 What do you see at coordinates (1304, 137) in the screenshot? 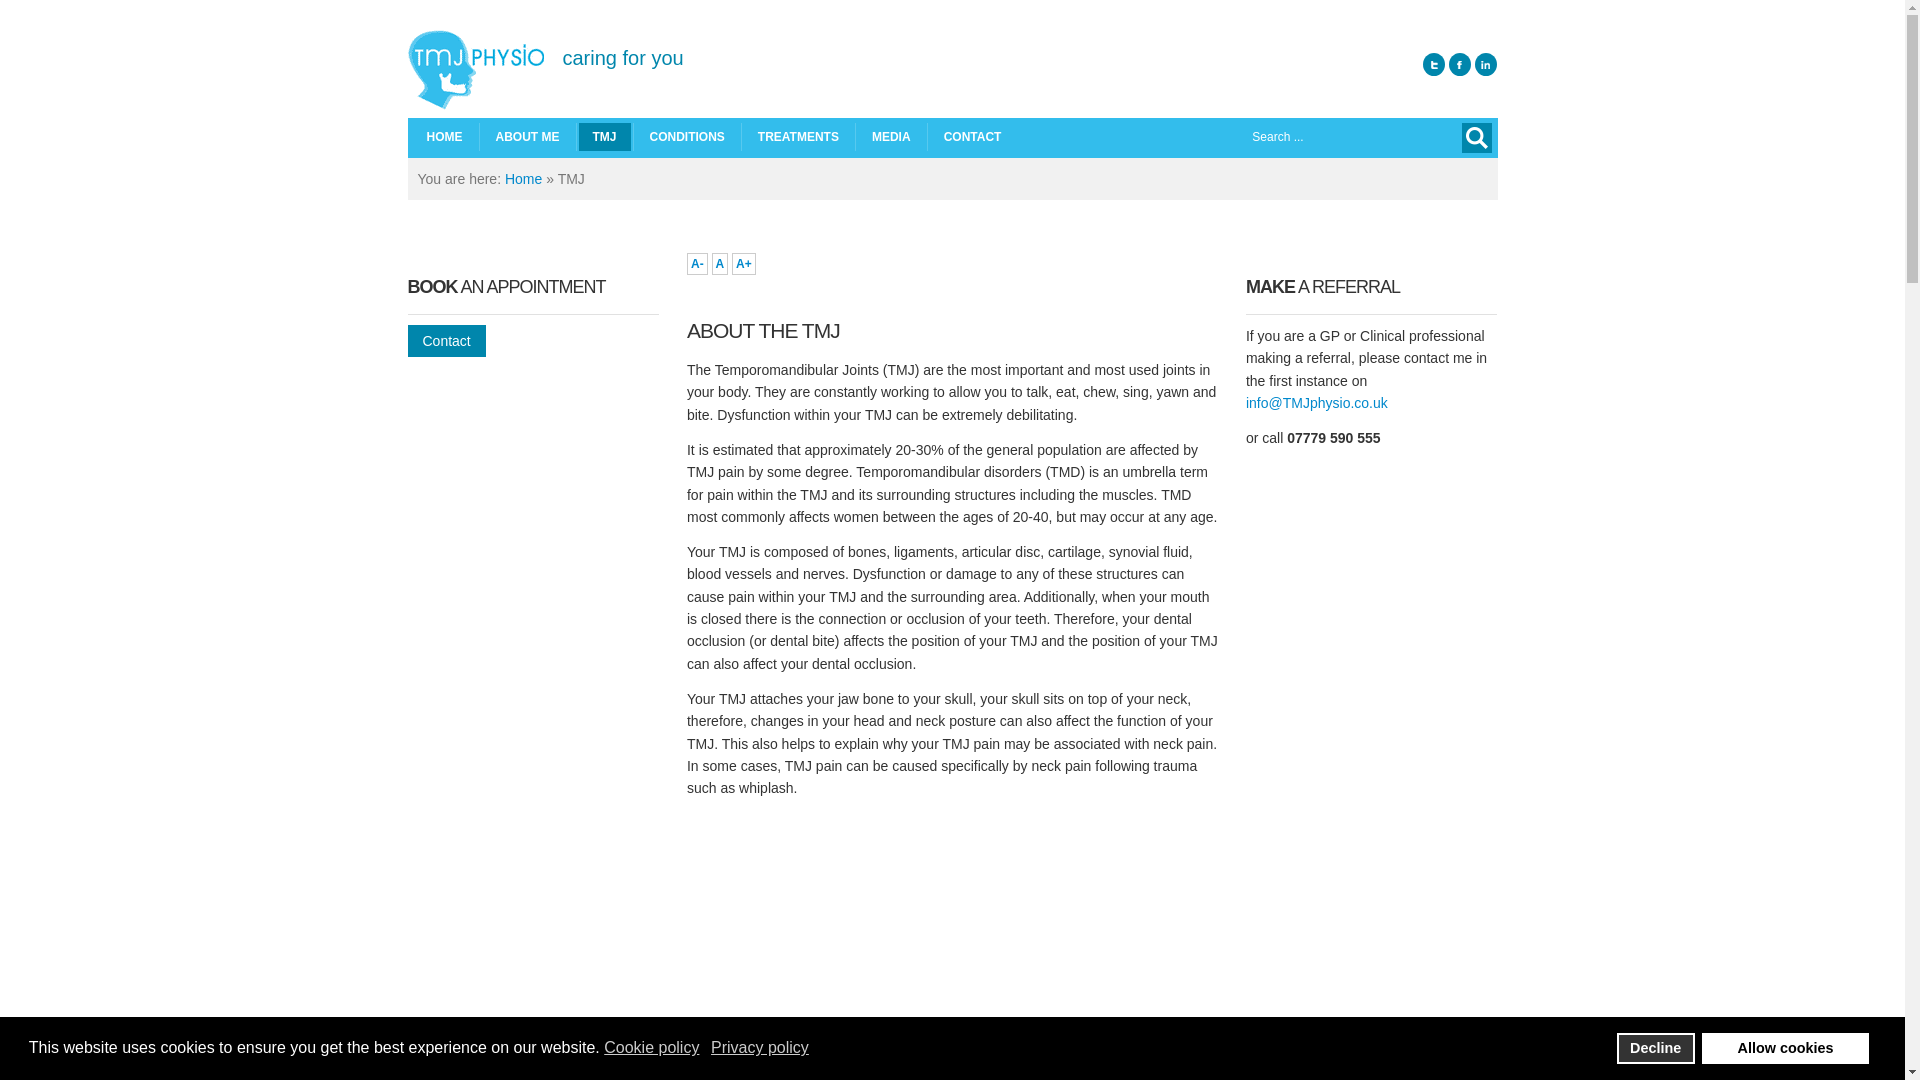
I see `Search ...` at bounding box center [1304, 137].